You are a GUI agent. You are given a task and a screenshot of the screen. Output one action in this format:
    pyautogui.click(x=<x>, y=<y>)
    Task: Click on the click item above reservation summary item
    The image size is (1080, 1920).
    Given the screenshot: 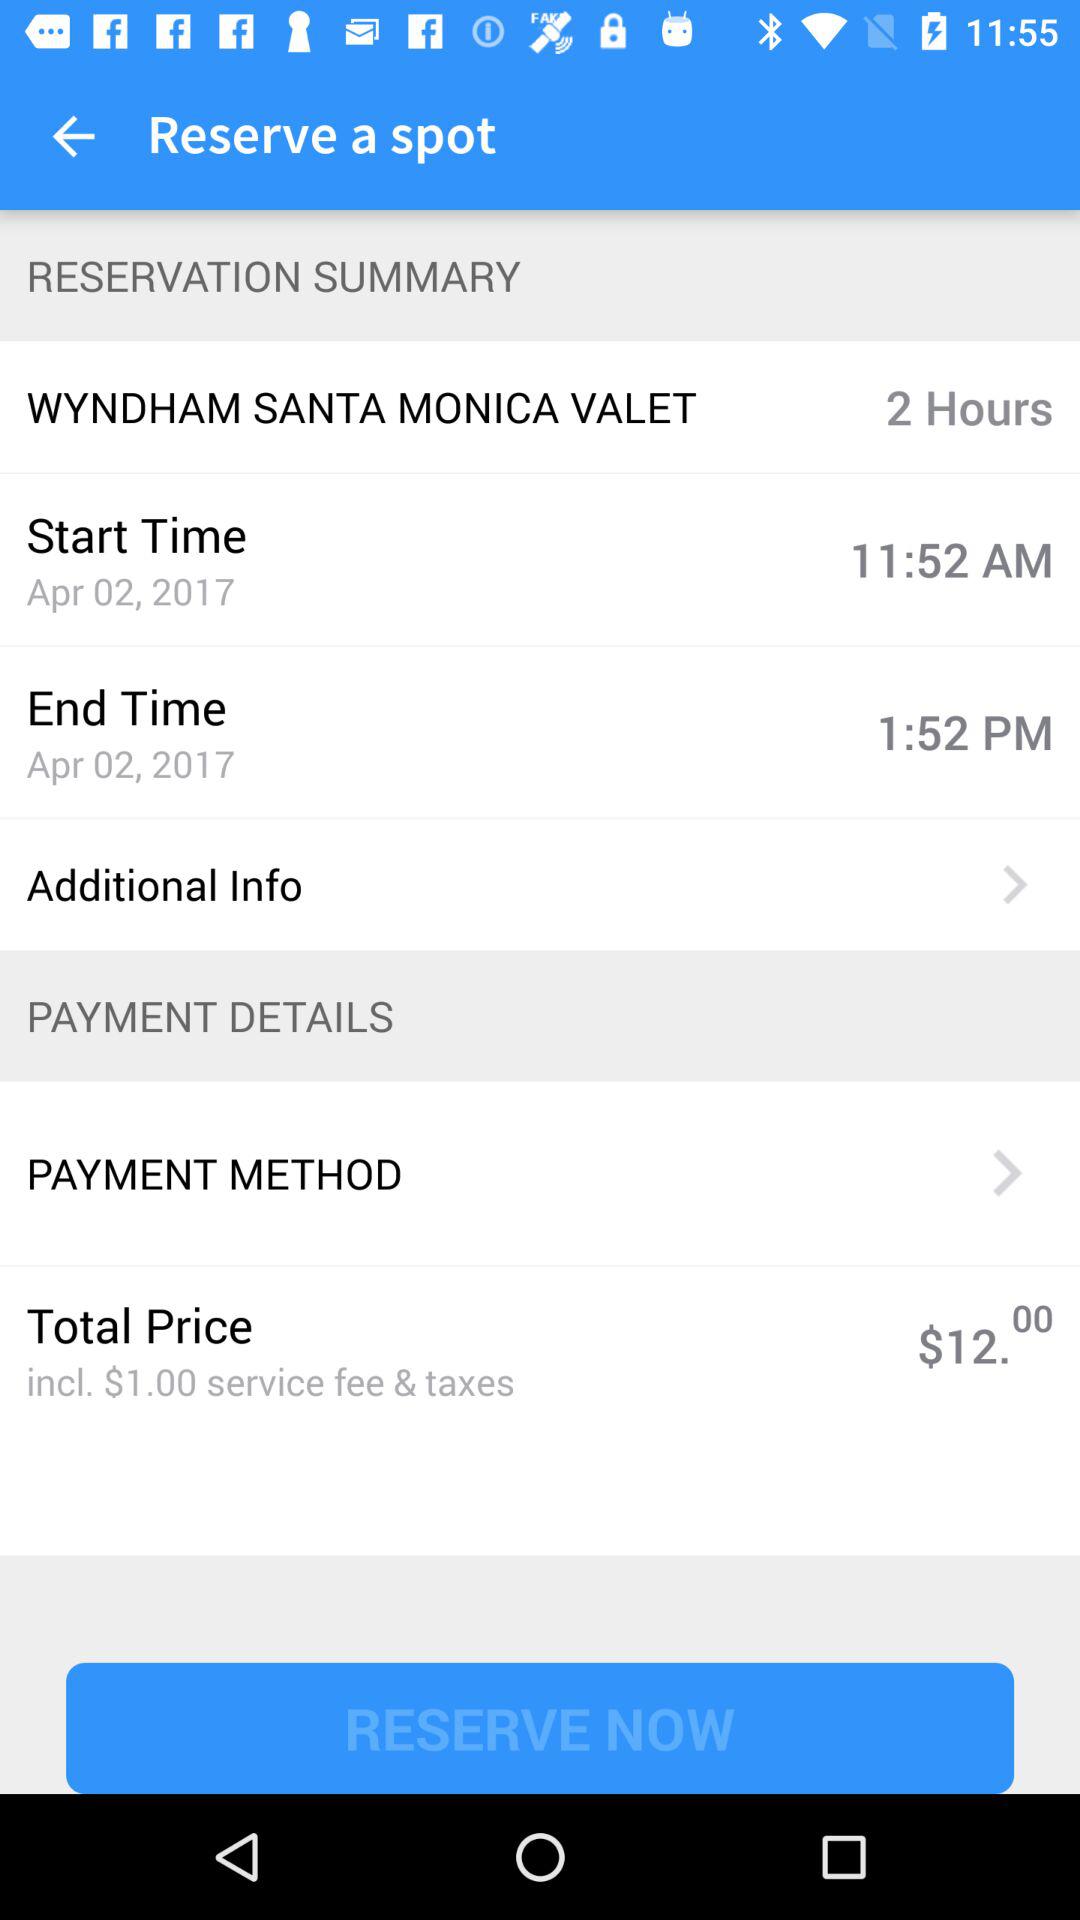 What is the action you would take?
    pyautogui.click(x=73, y=136)
    